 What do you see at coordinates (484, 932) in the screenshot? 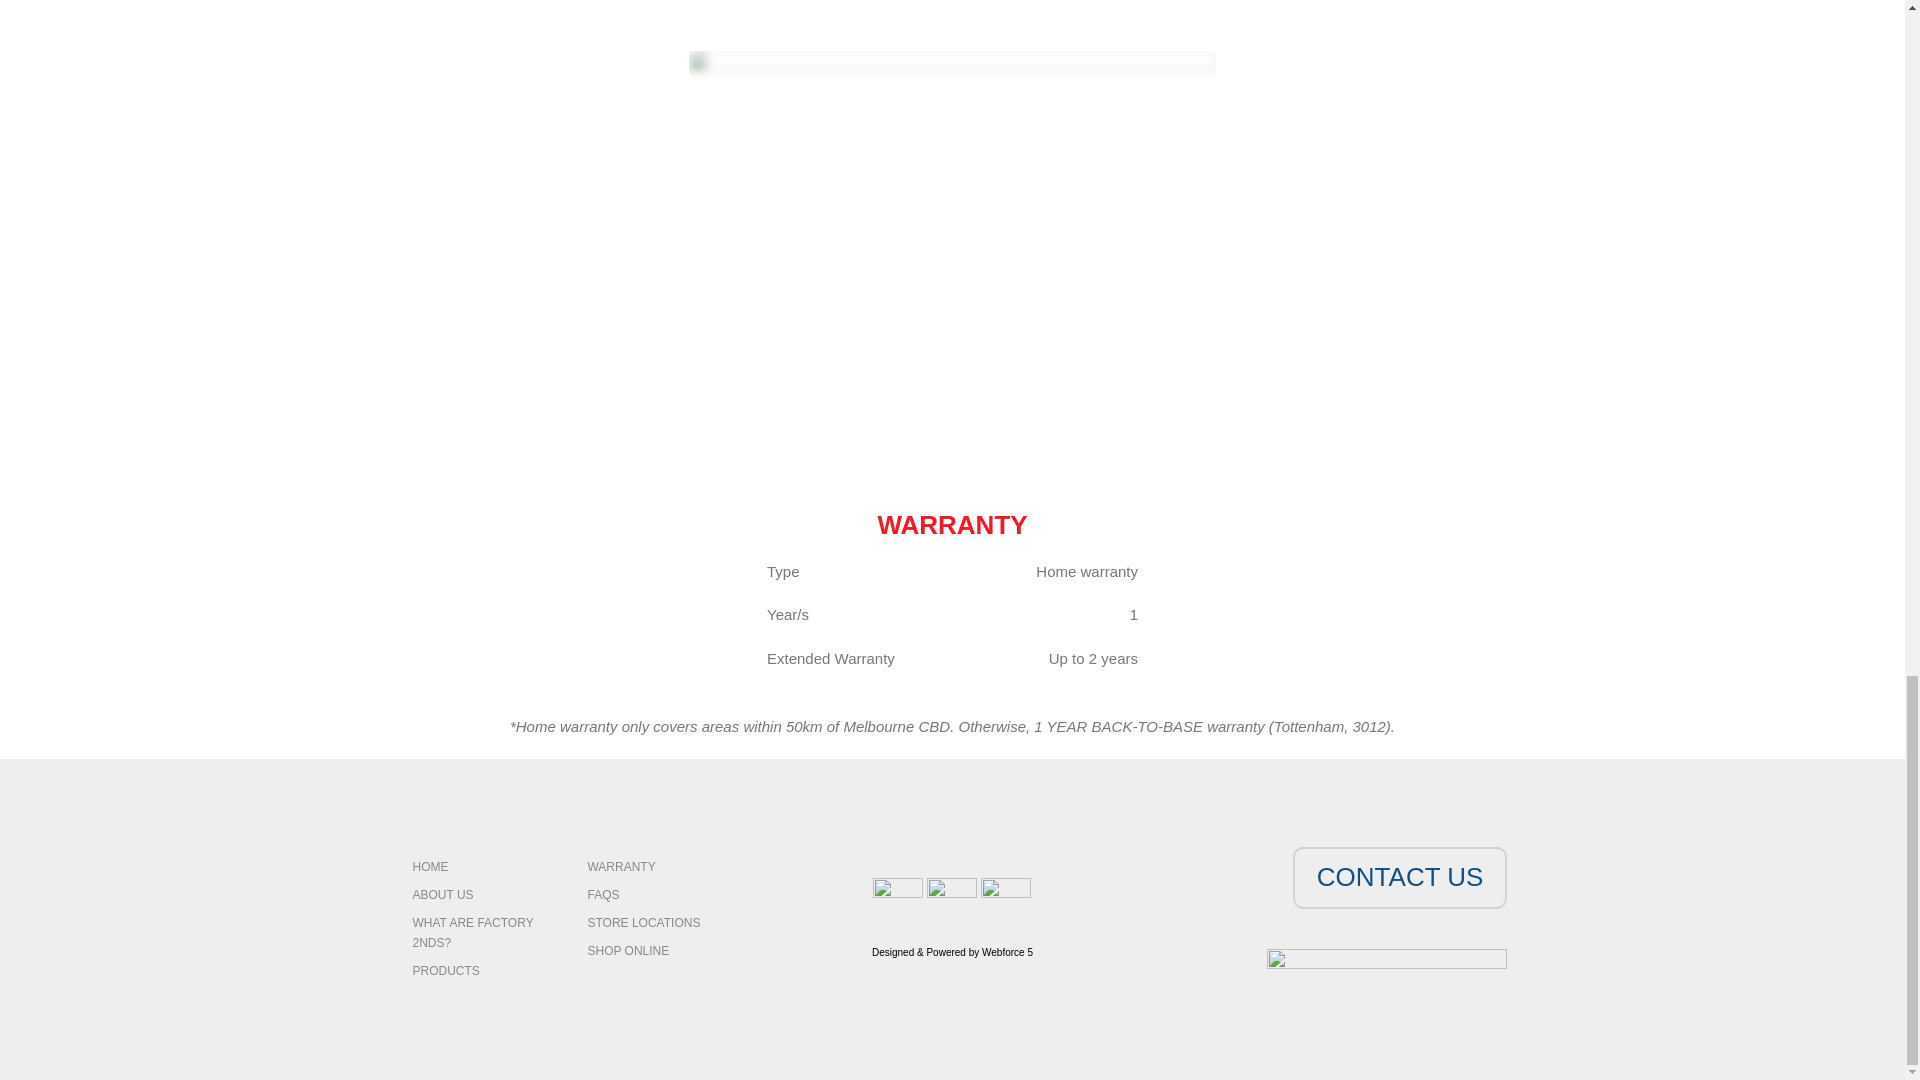
I see `WHAT ARE FACTORY 2NDS?` at bounding box center [484, 932].